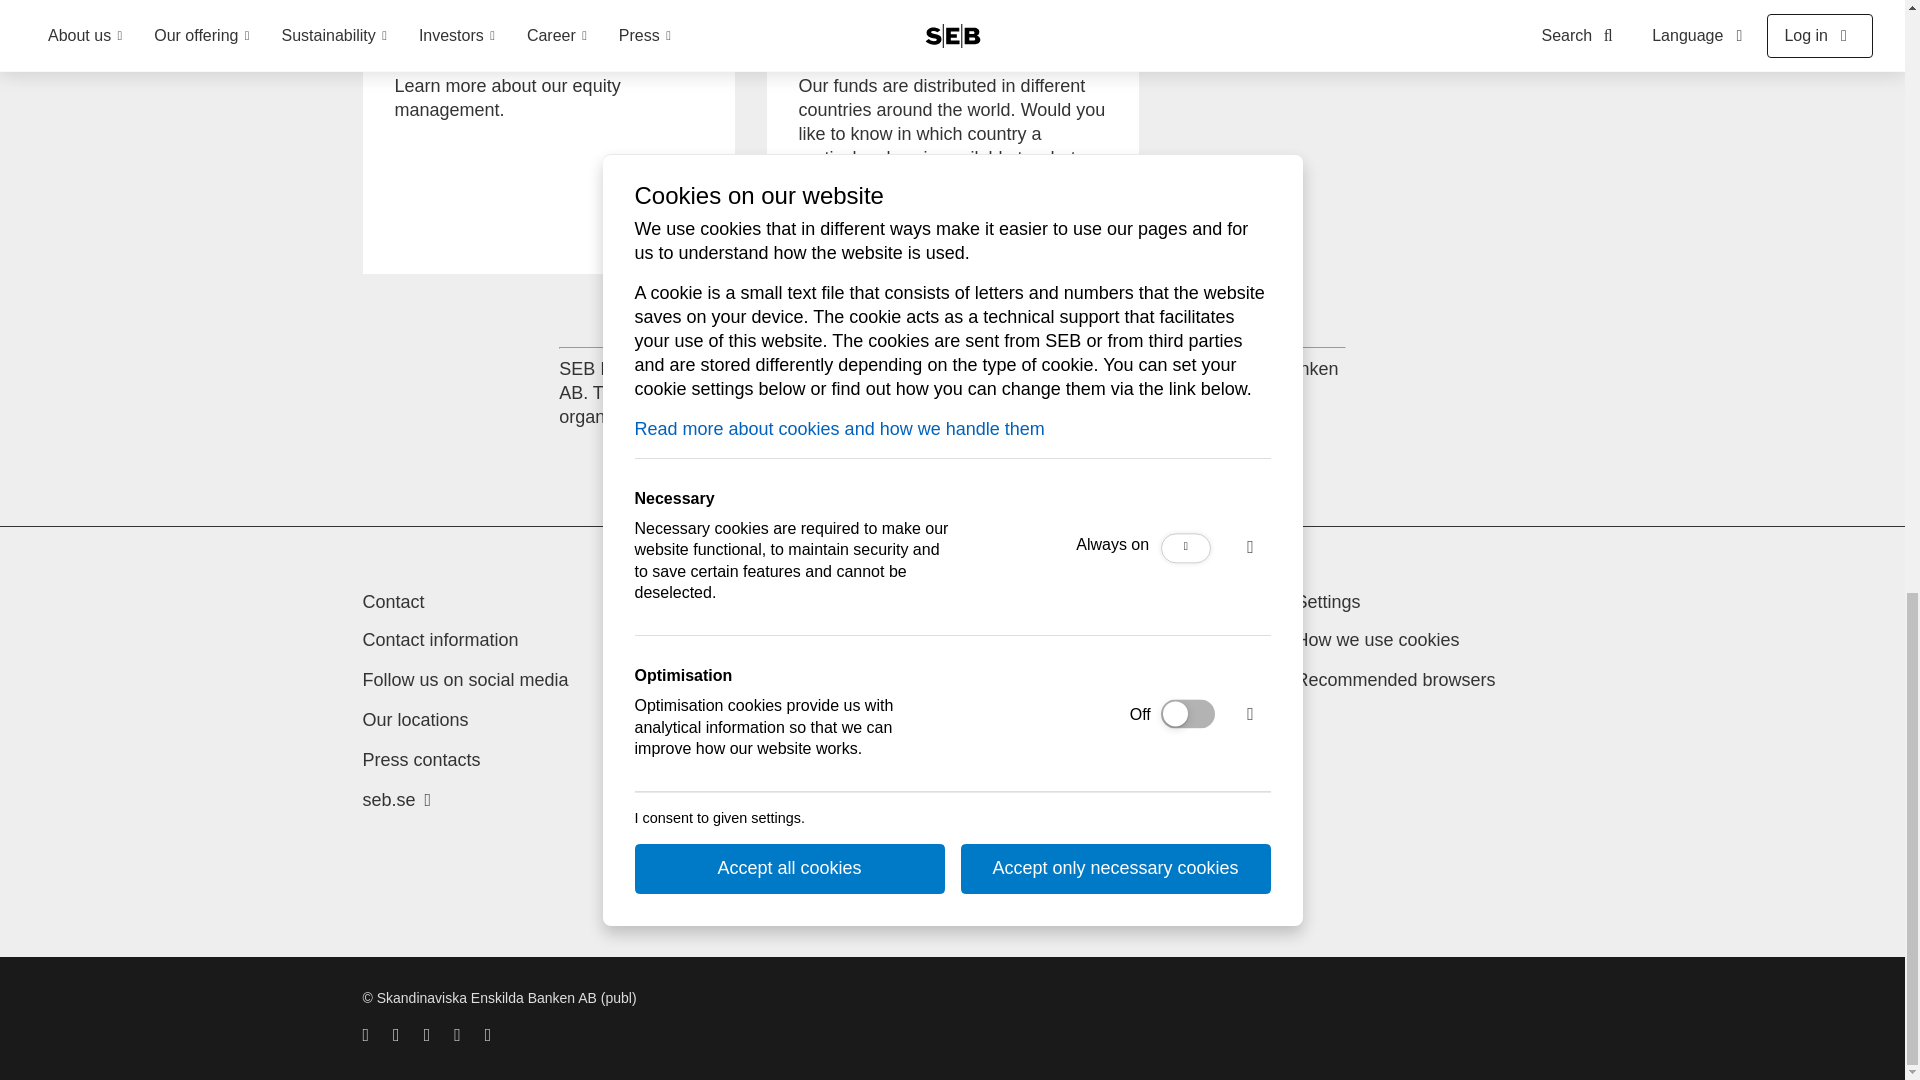 The image size is (1920, 1080). Describe the element at coordinates (440, 640) in the screenshot. I see `Contact information` at that location.